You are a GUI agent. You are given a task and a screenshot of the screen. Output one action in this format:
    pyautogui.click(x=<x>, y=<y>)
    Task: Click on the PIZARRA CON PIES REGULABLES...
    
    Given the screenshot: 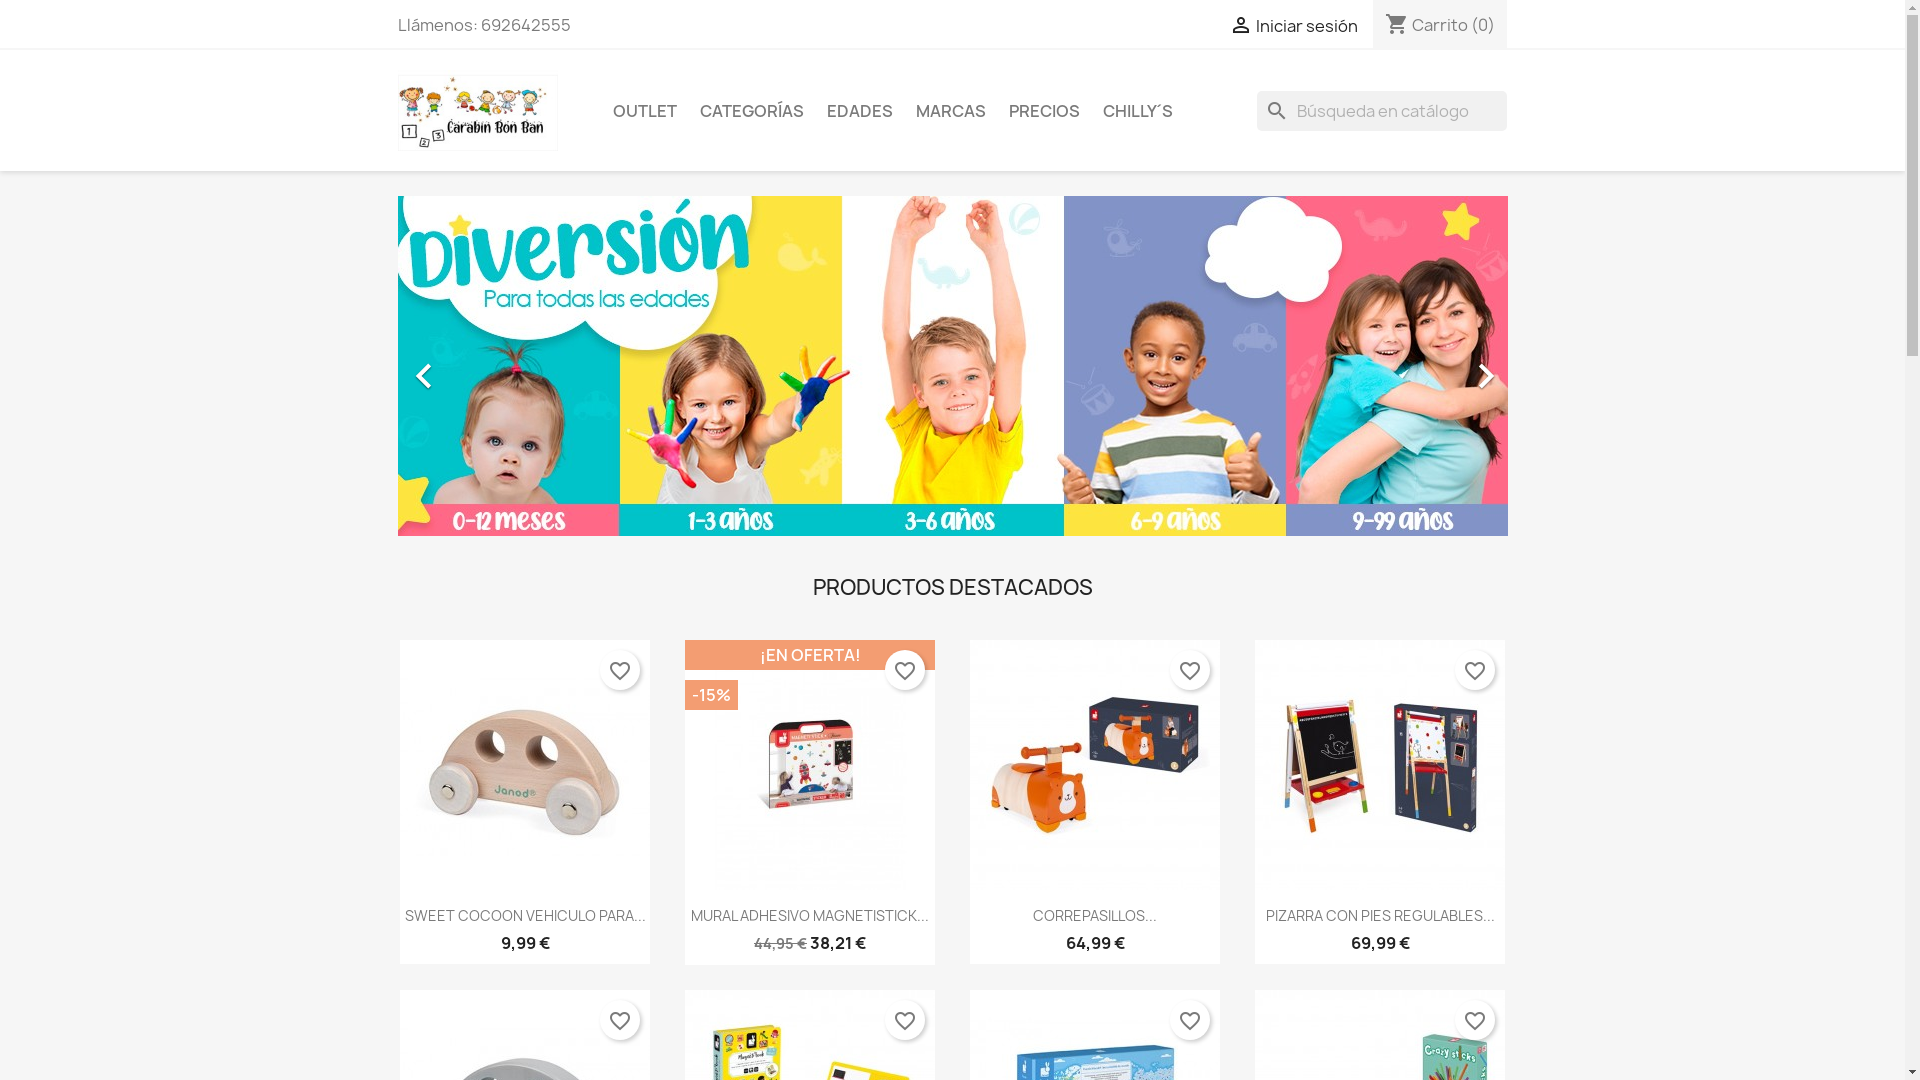 What is the action you would take?
    pyautogui.click(x=1380, y=916)
    